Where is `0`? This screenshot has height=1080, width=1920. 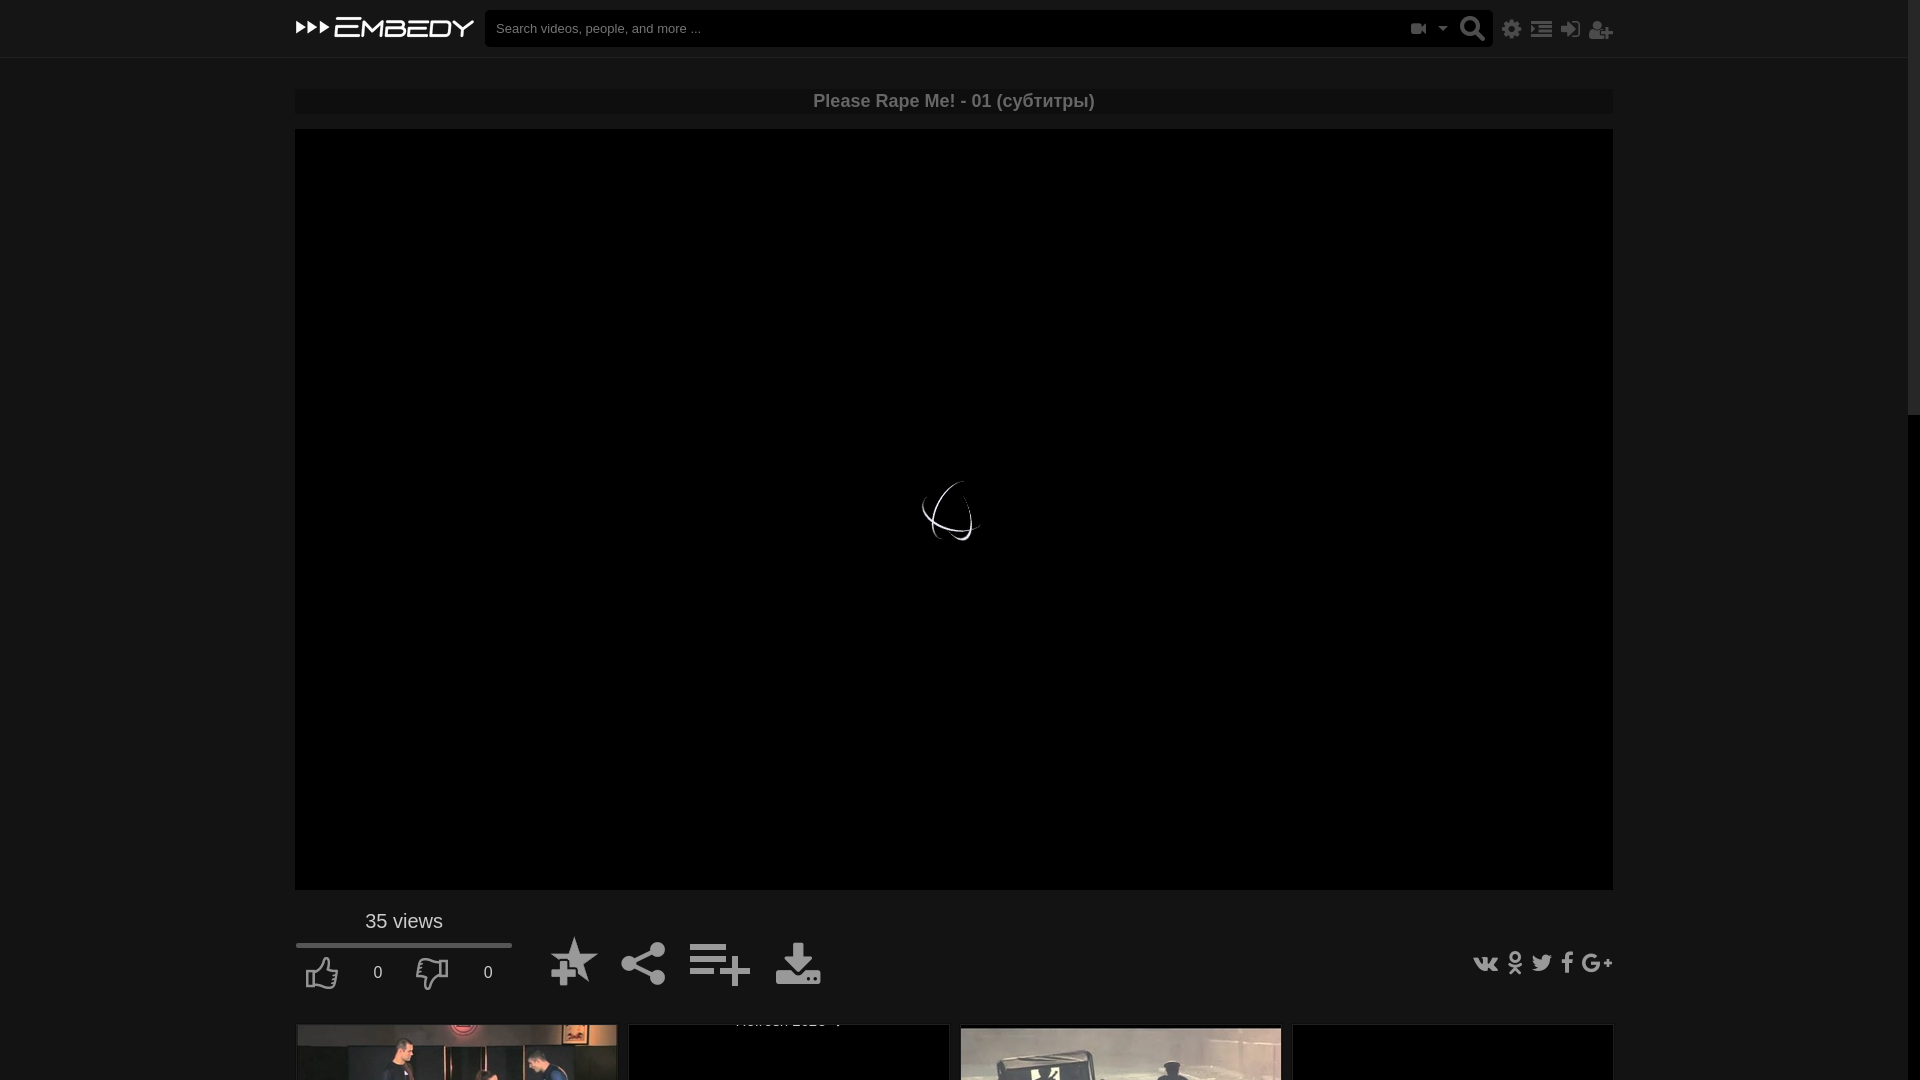 0 is located at coordinates (349, 977).